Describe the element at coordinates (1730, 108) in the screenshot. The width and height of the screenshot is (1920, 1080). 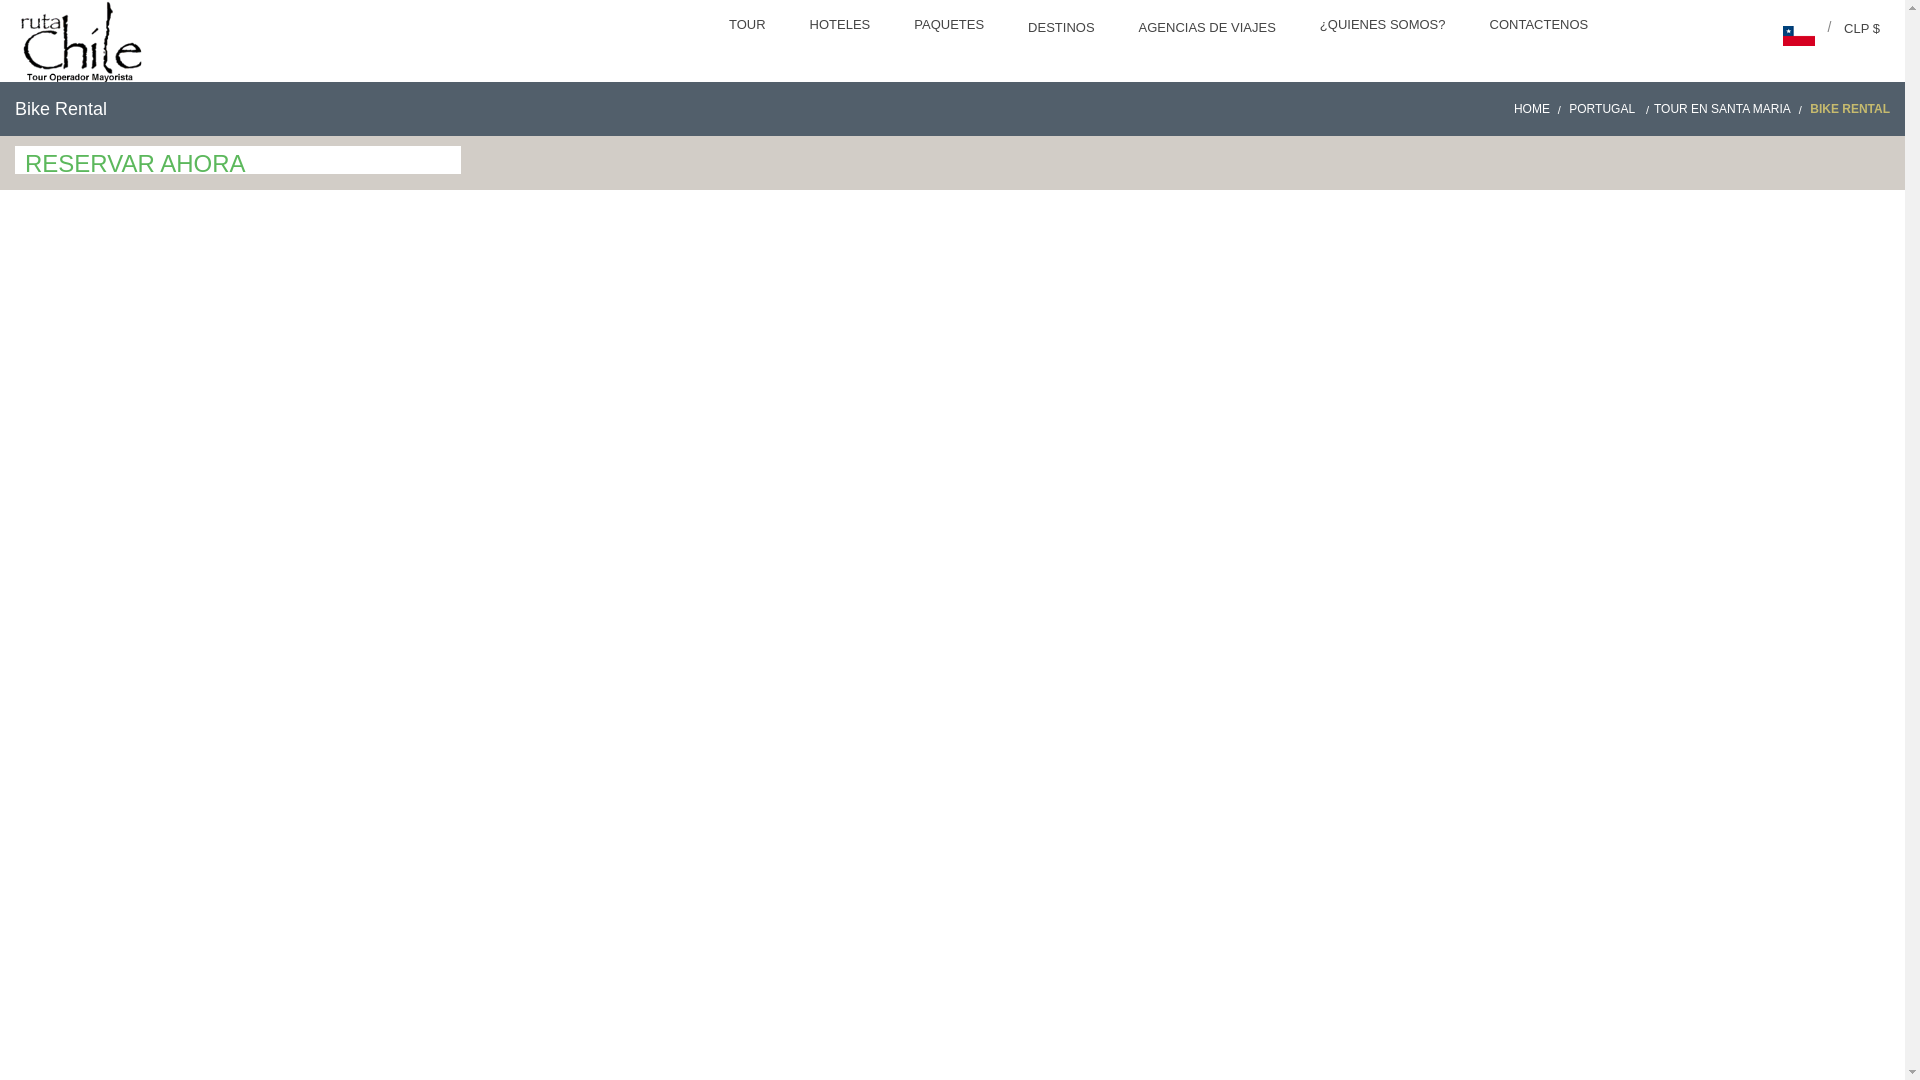
I see `TOUR EN SANTA MARIA` at that location.